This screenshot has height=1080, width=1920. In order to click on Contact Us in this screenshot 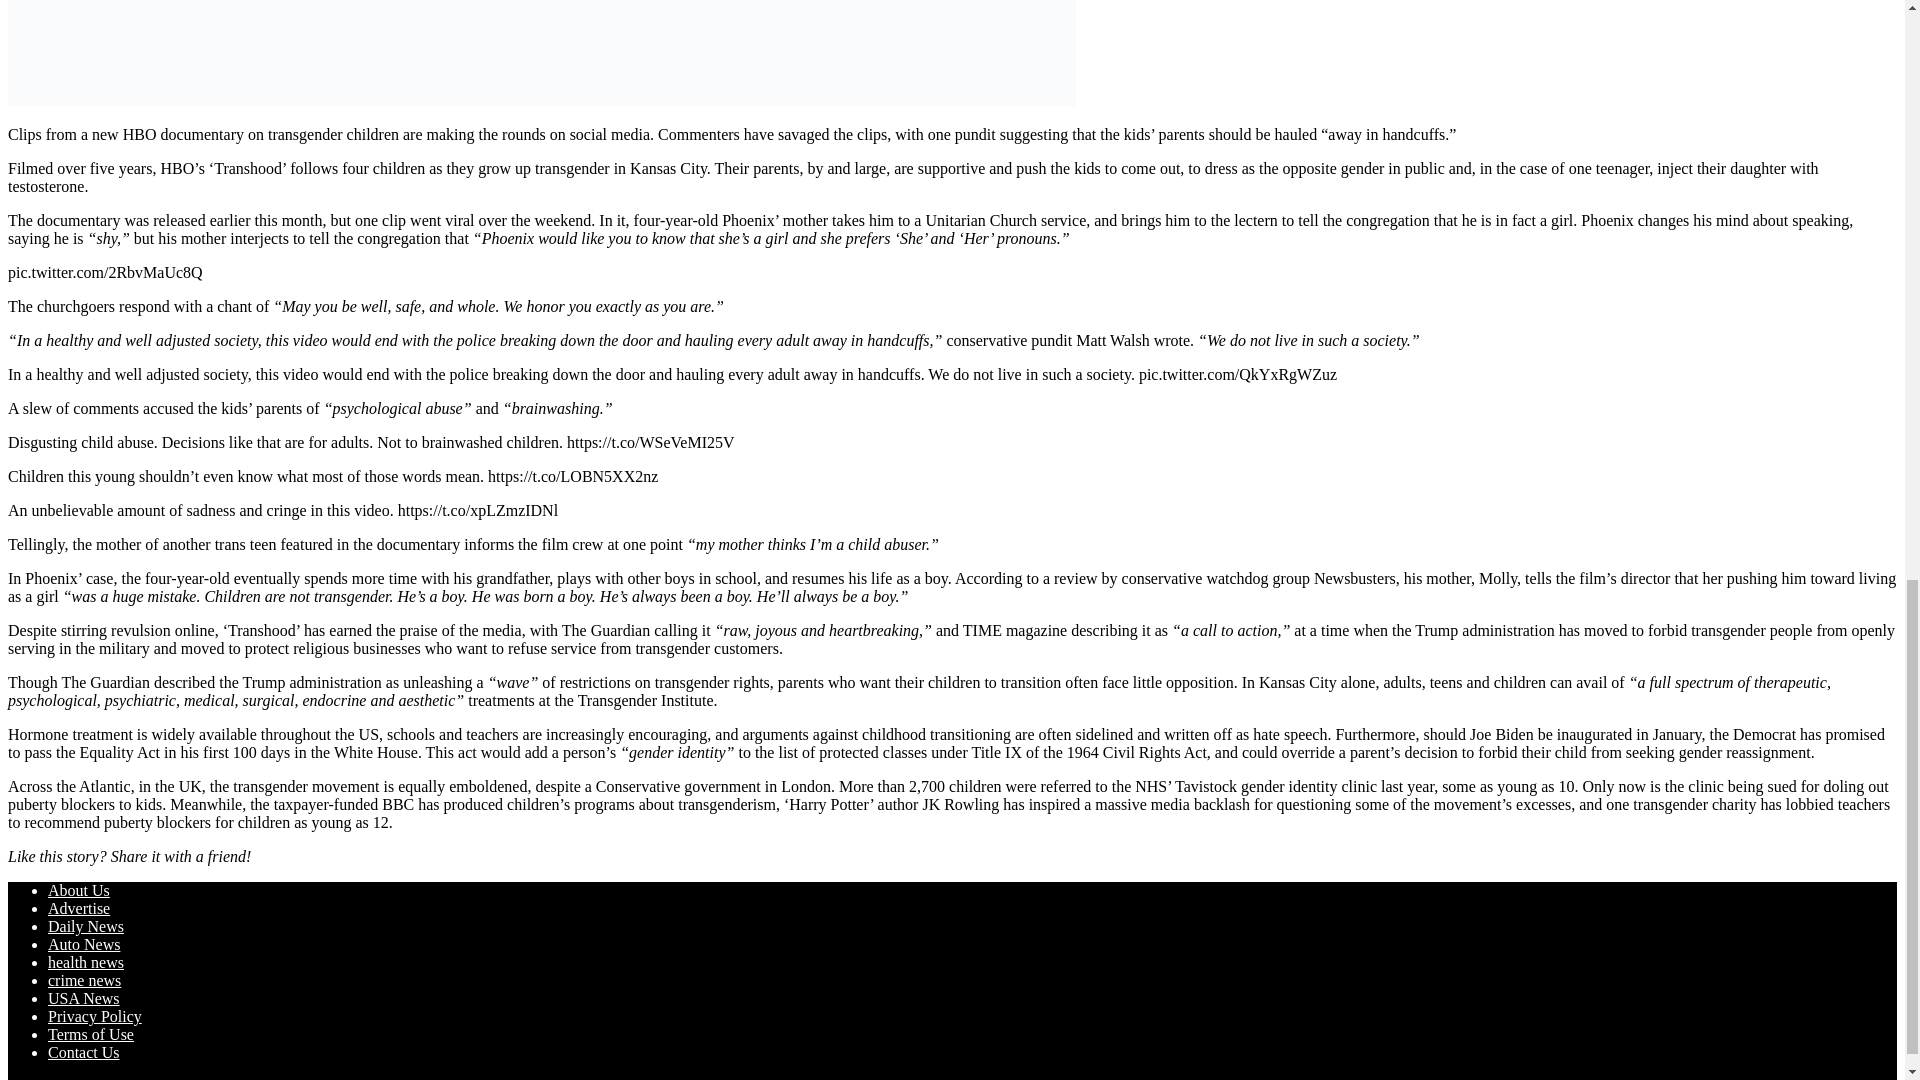, I will do `click(84, 1052)`.